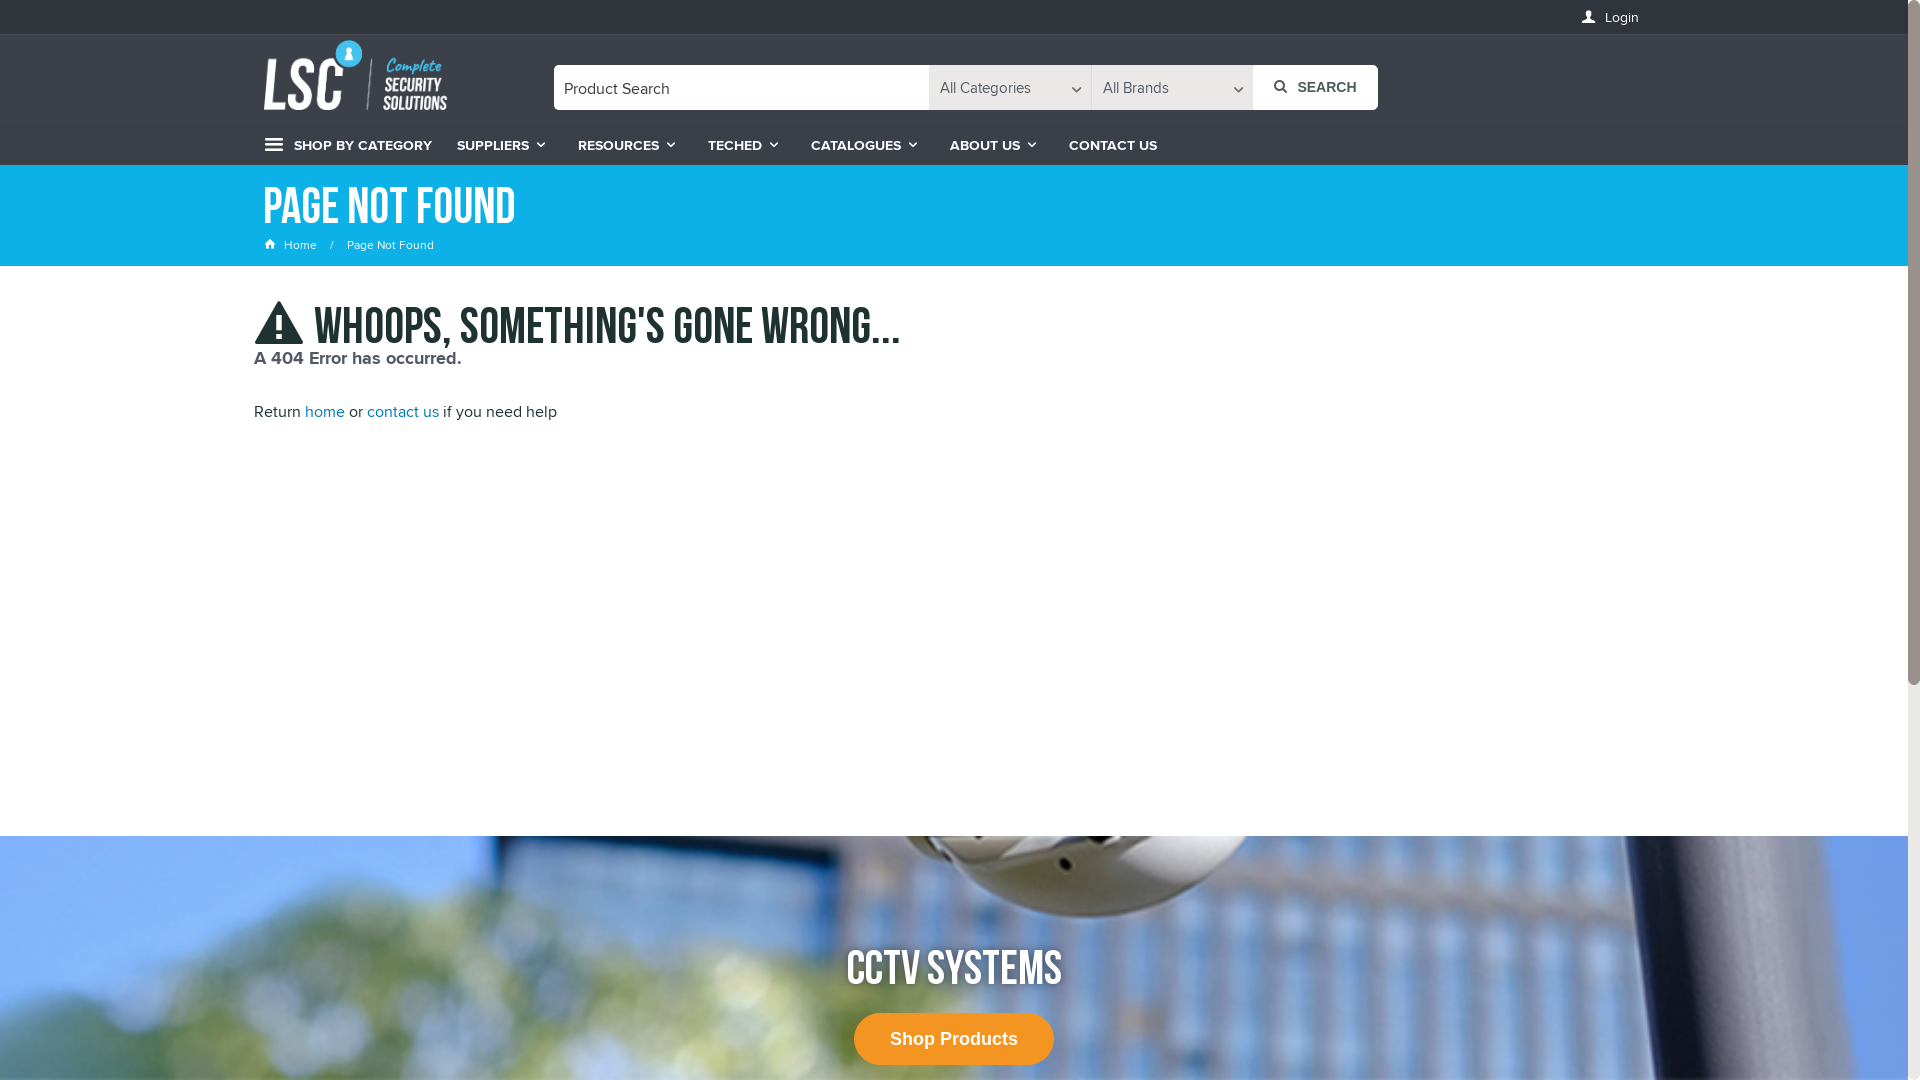 This screenshot has height=1080, width=1920. Describe the element at coordinates (954, 1040) in the screenshot. I see `Shop Products` at that location.